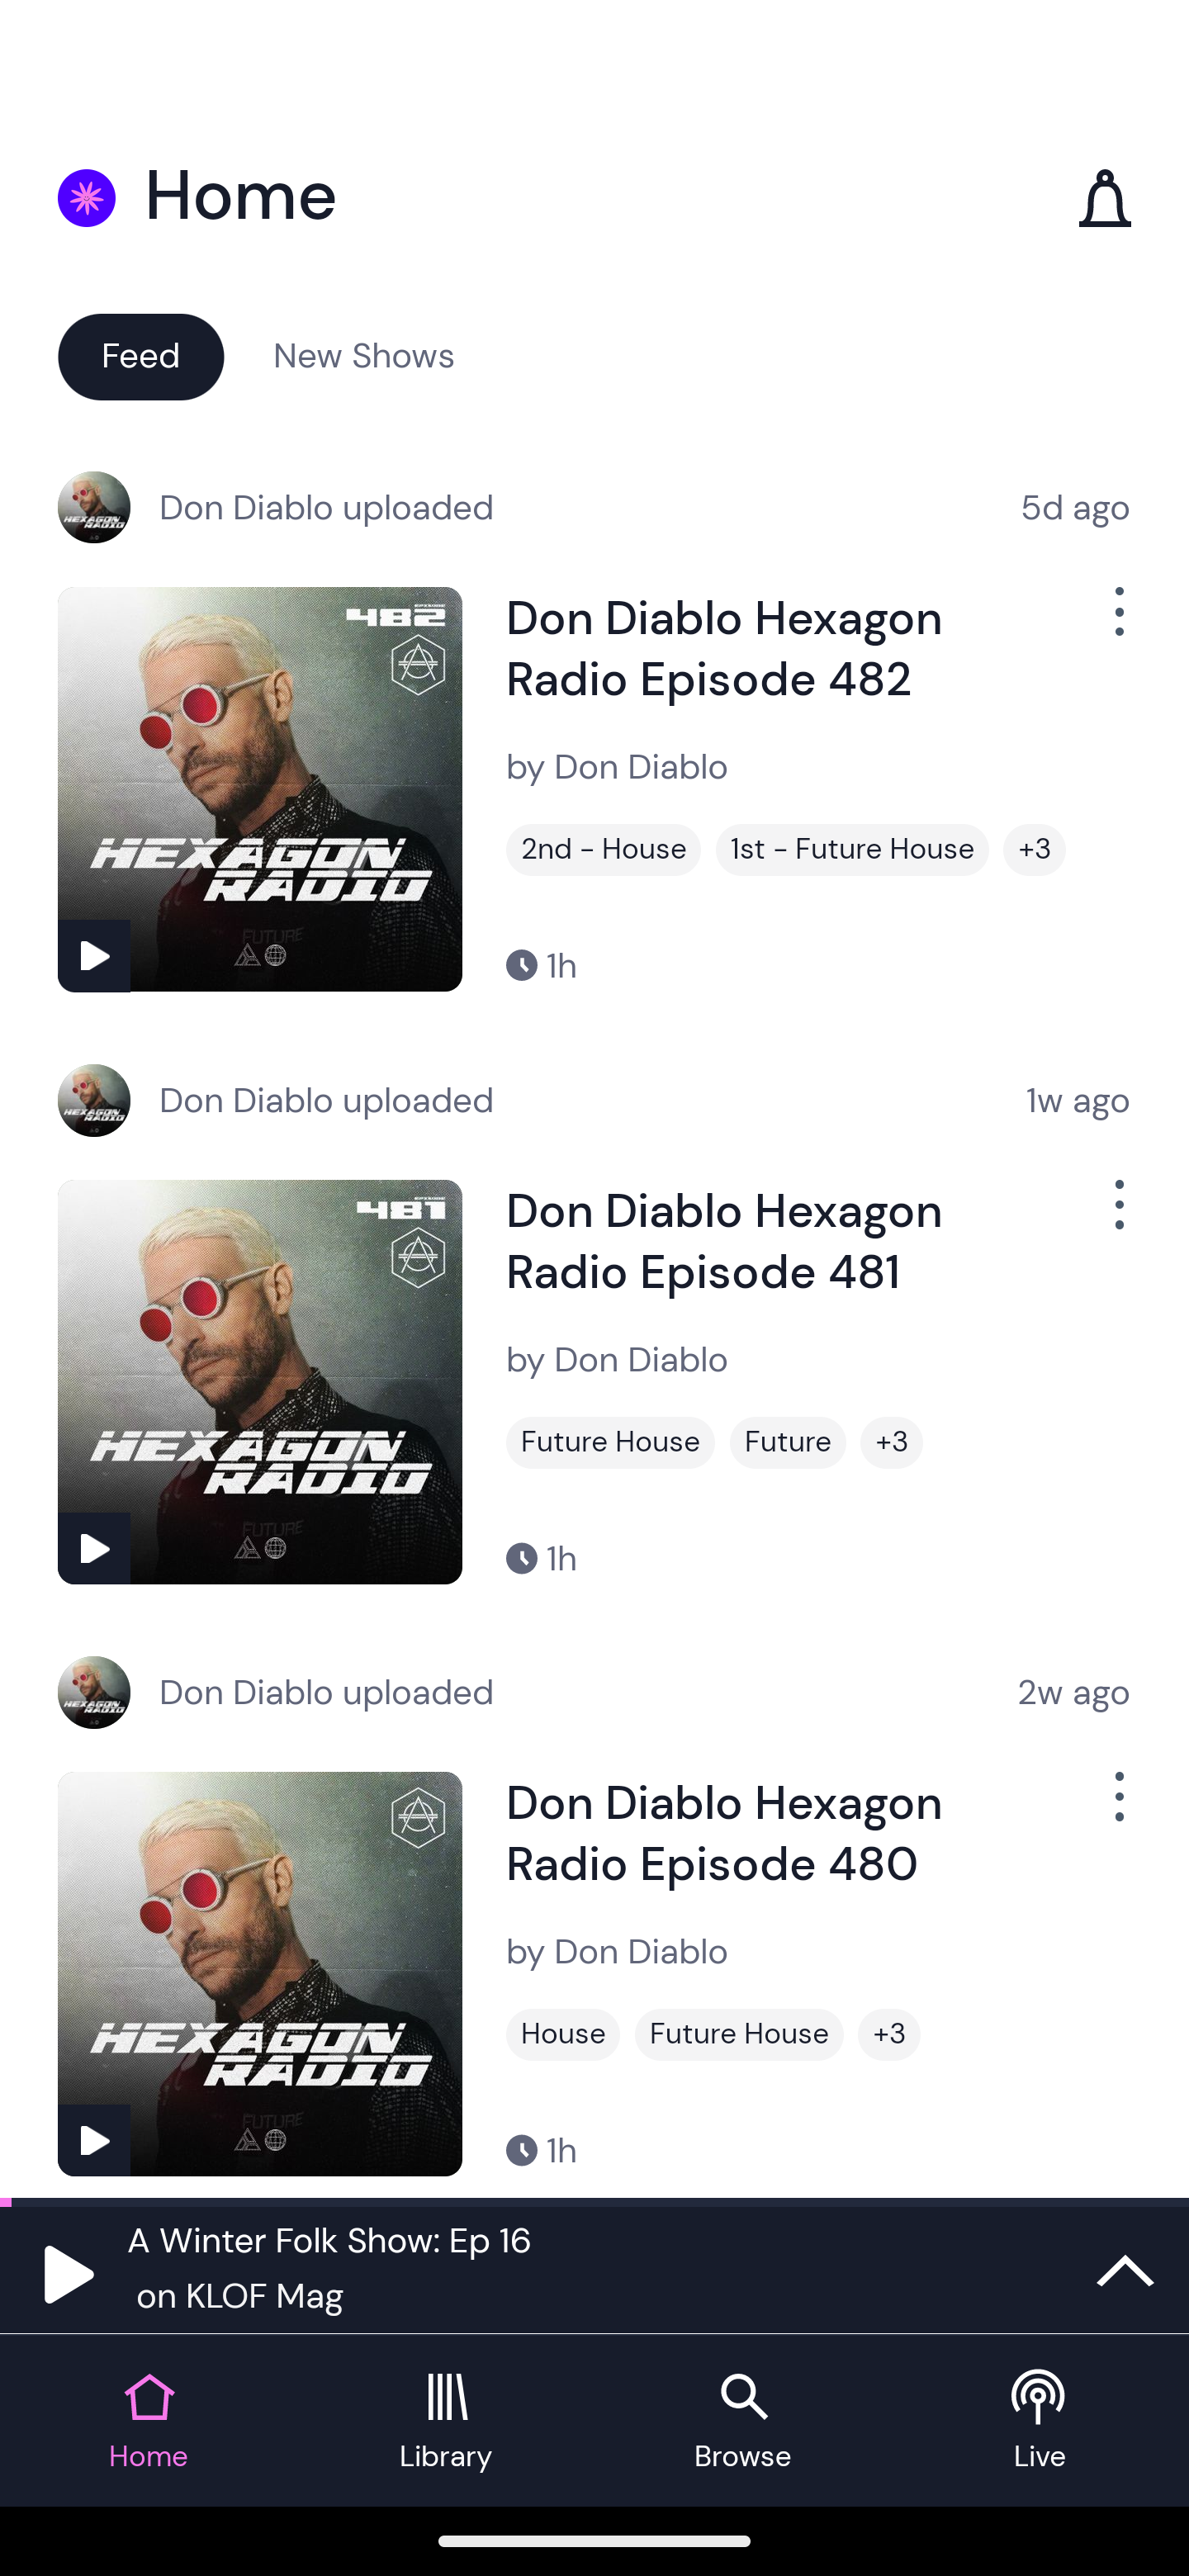  What do you see at coordinates (149, 2421) in the screenshot?
I see `Home tab Home` at bounding box center [149, 2421].